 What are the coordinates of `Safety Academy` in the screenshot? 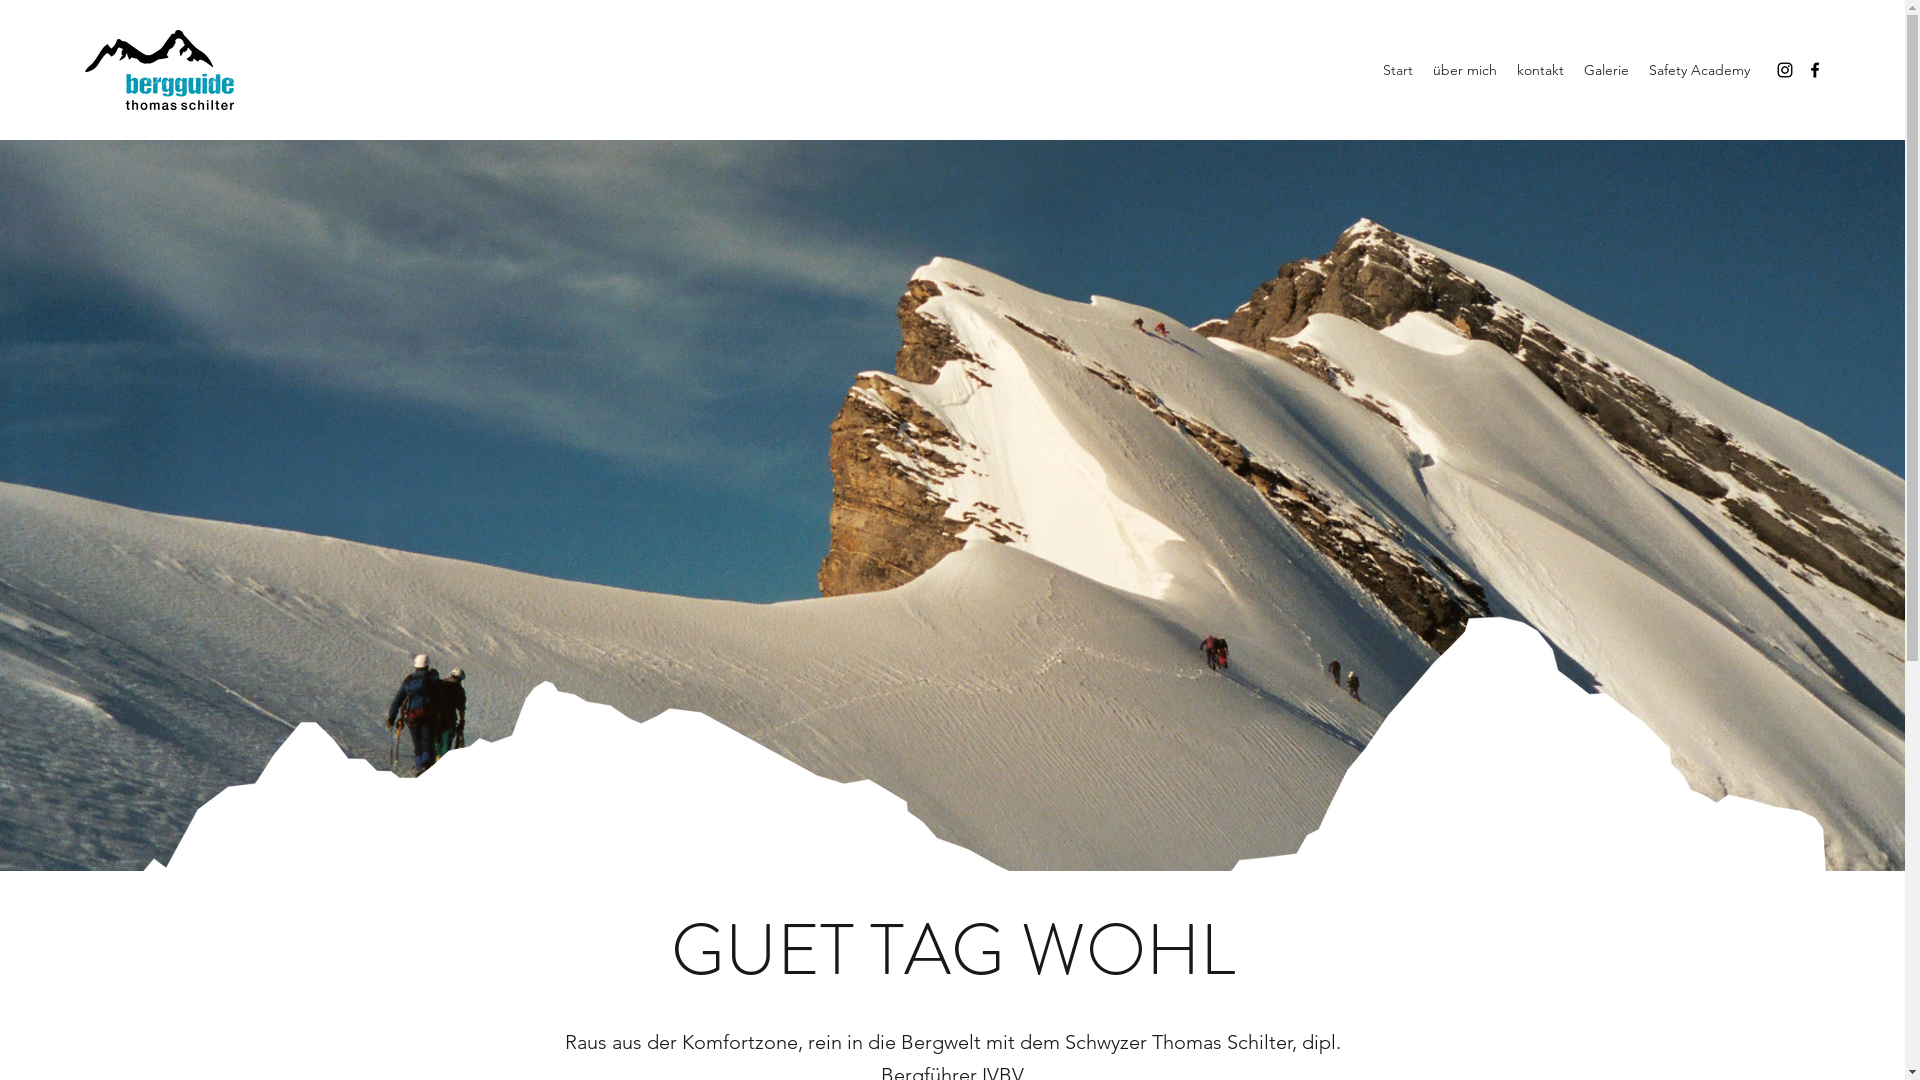 It's located at (1700, 70).